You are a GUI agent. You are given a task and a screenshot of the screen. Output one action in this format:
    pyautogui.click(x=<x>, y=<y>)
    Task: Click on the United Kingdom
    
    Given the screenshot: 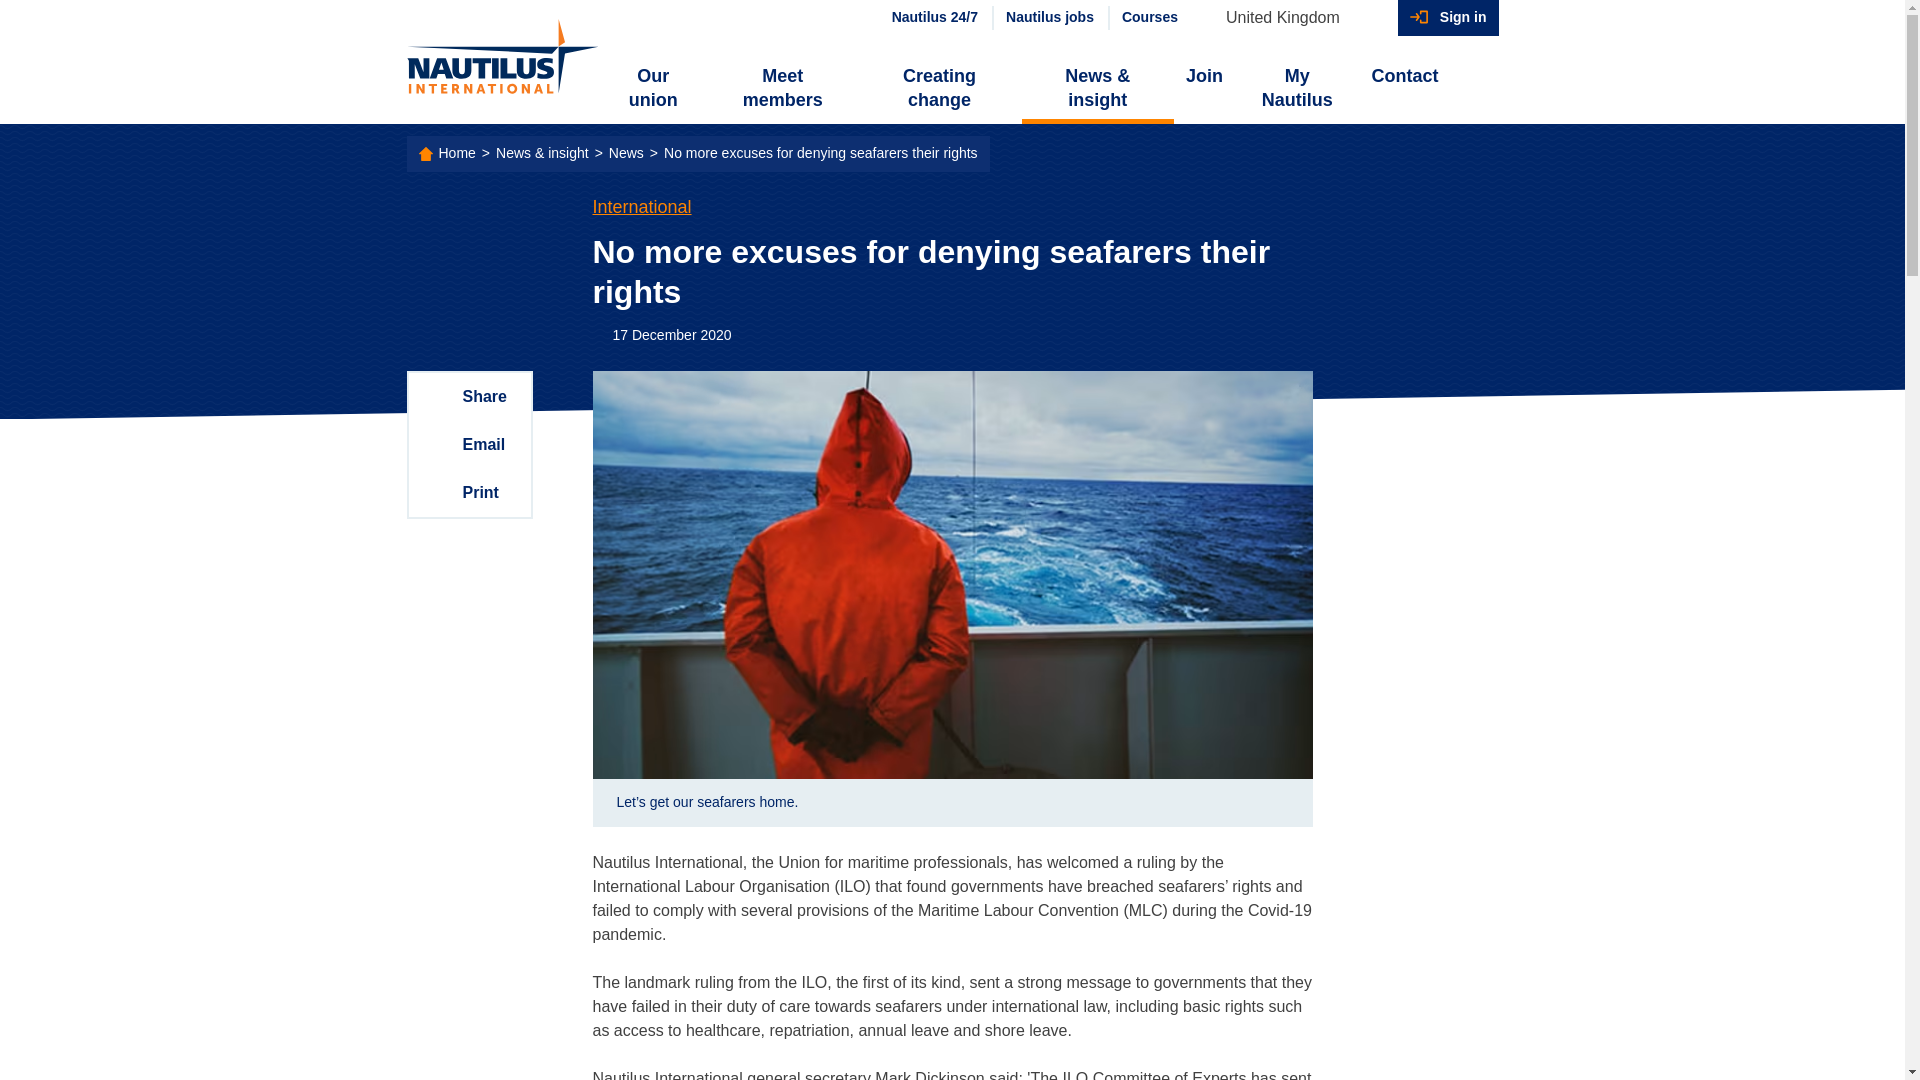 What is the action you would take?
    pyautogui.click(x=1292, y=18)
    